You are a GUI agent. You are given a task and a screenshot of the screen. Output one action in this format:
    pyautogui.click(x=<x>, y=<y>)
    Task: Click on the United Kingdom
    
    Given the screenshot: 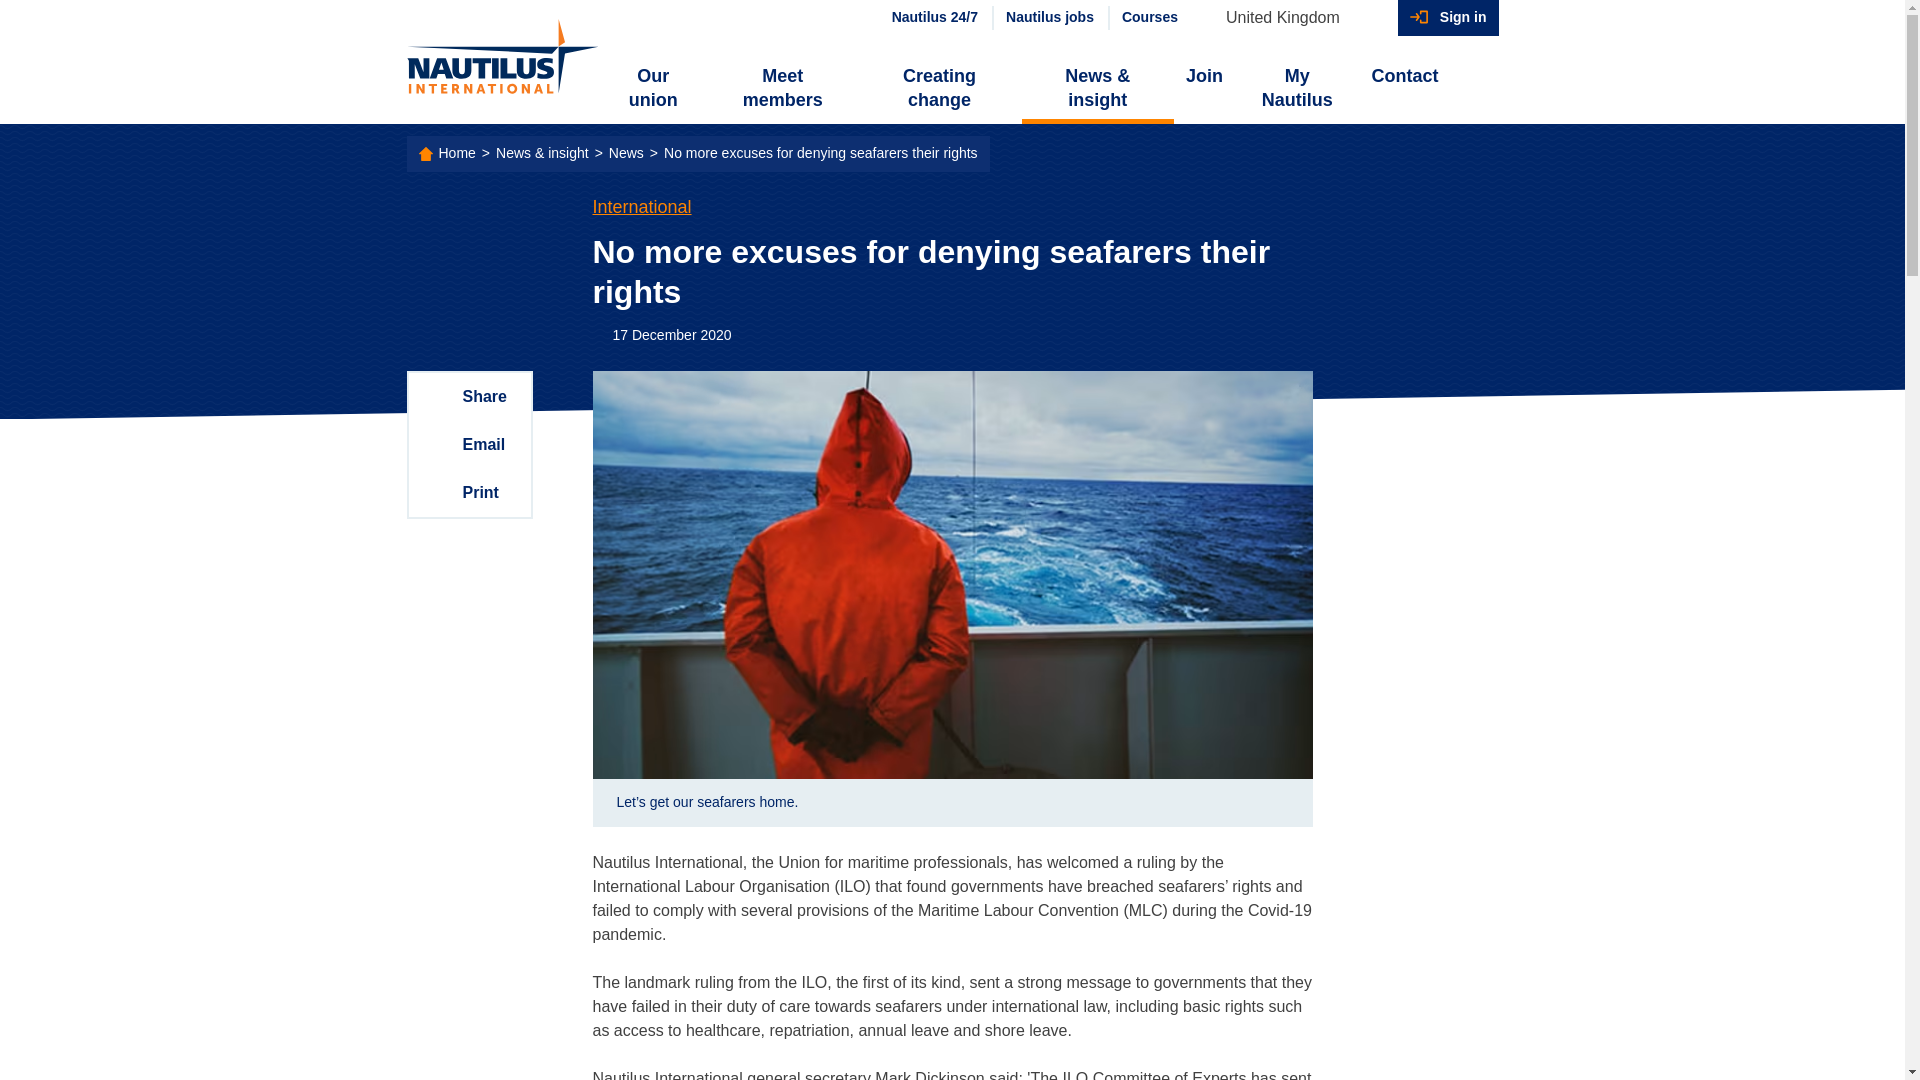 What is the action you would take?
    pyautogui.click(x=1292, y=18)
    